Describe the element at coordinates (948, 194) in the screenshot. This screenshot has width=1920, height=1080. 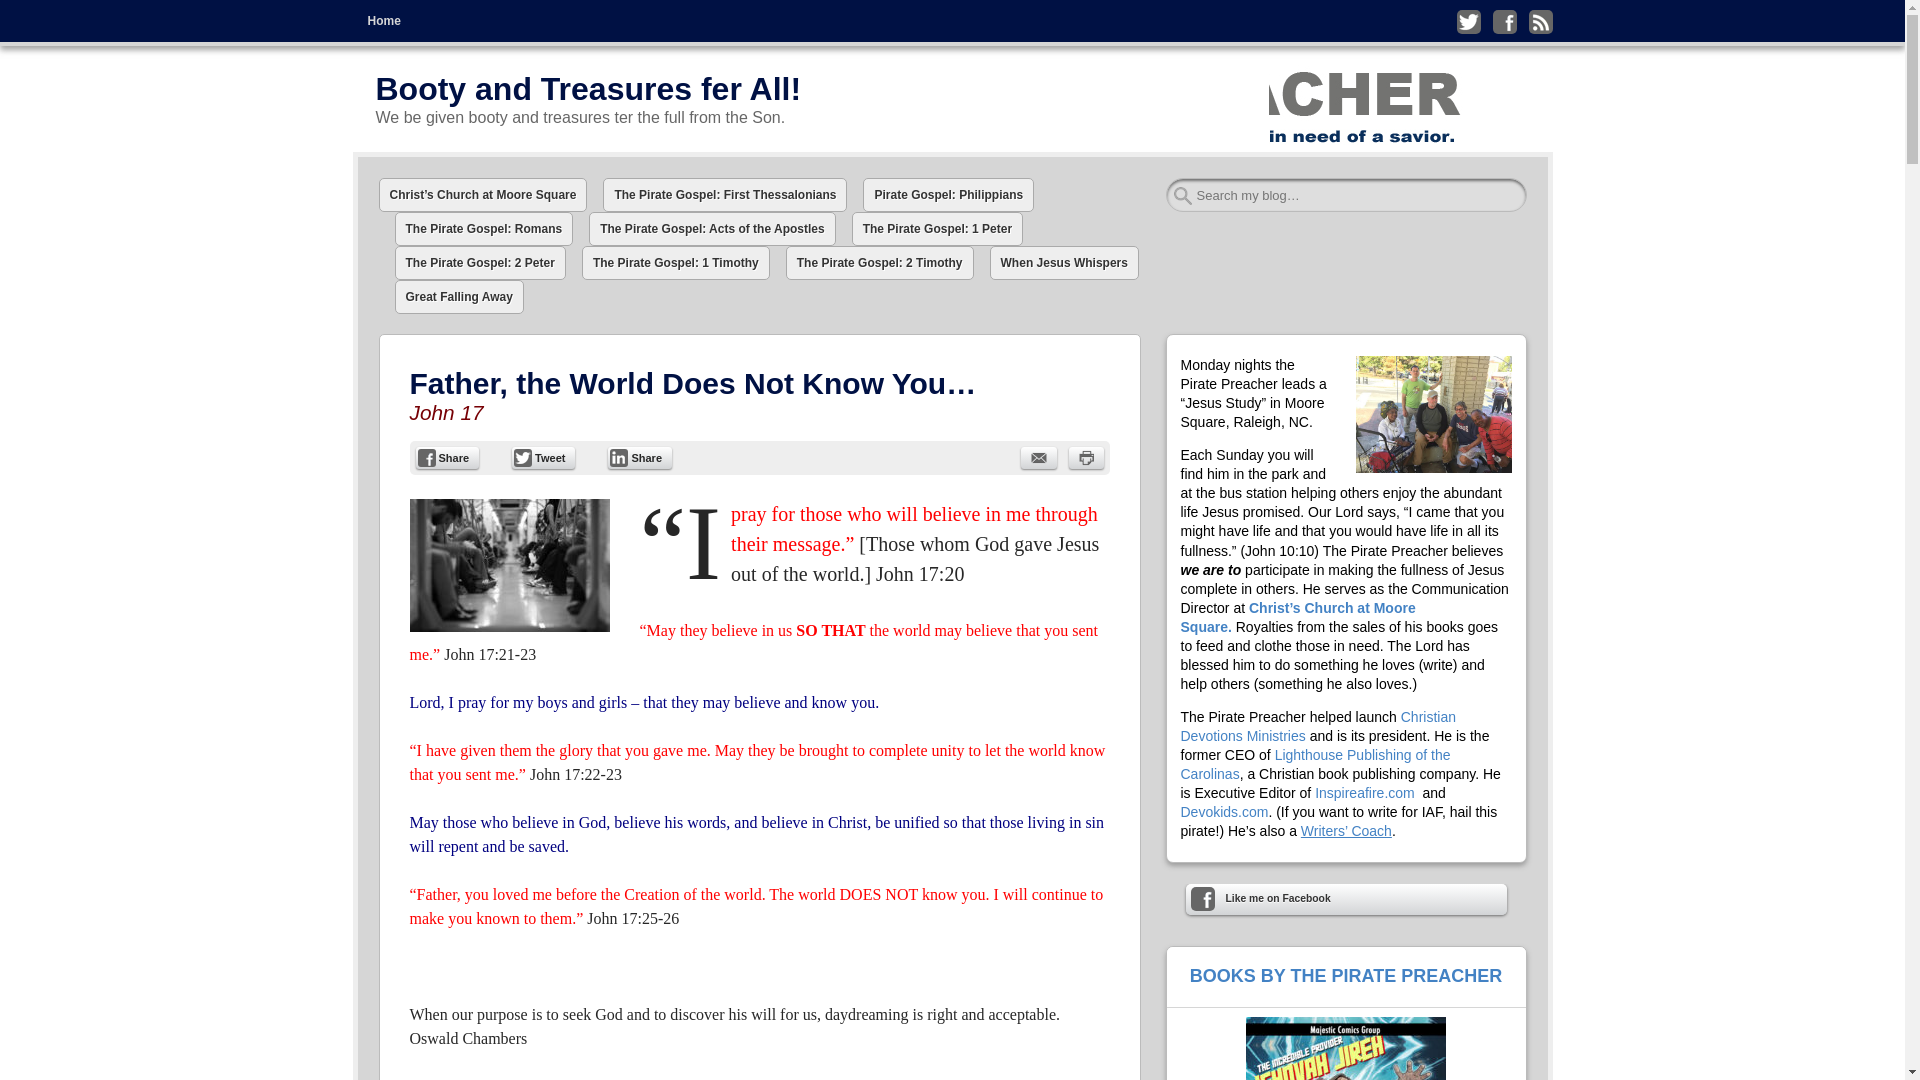
I see `Pirate Gospel: Philippians` at that location.